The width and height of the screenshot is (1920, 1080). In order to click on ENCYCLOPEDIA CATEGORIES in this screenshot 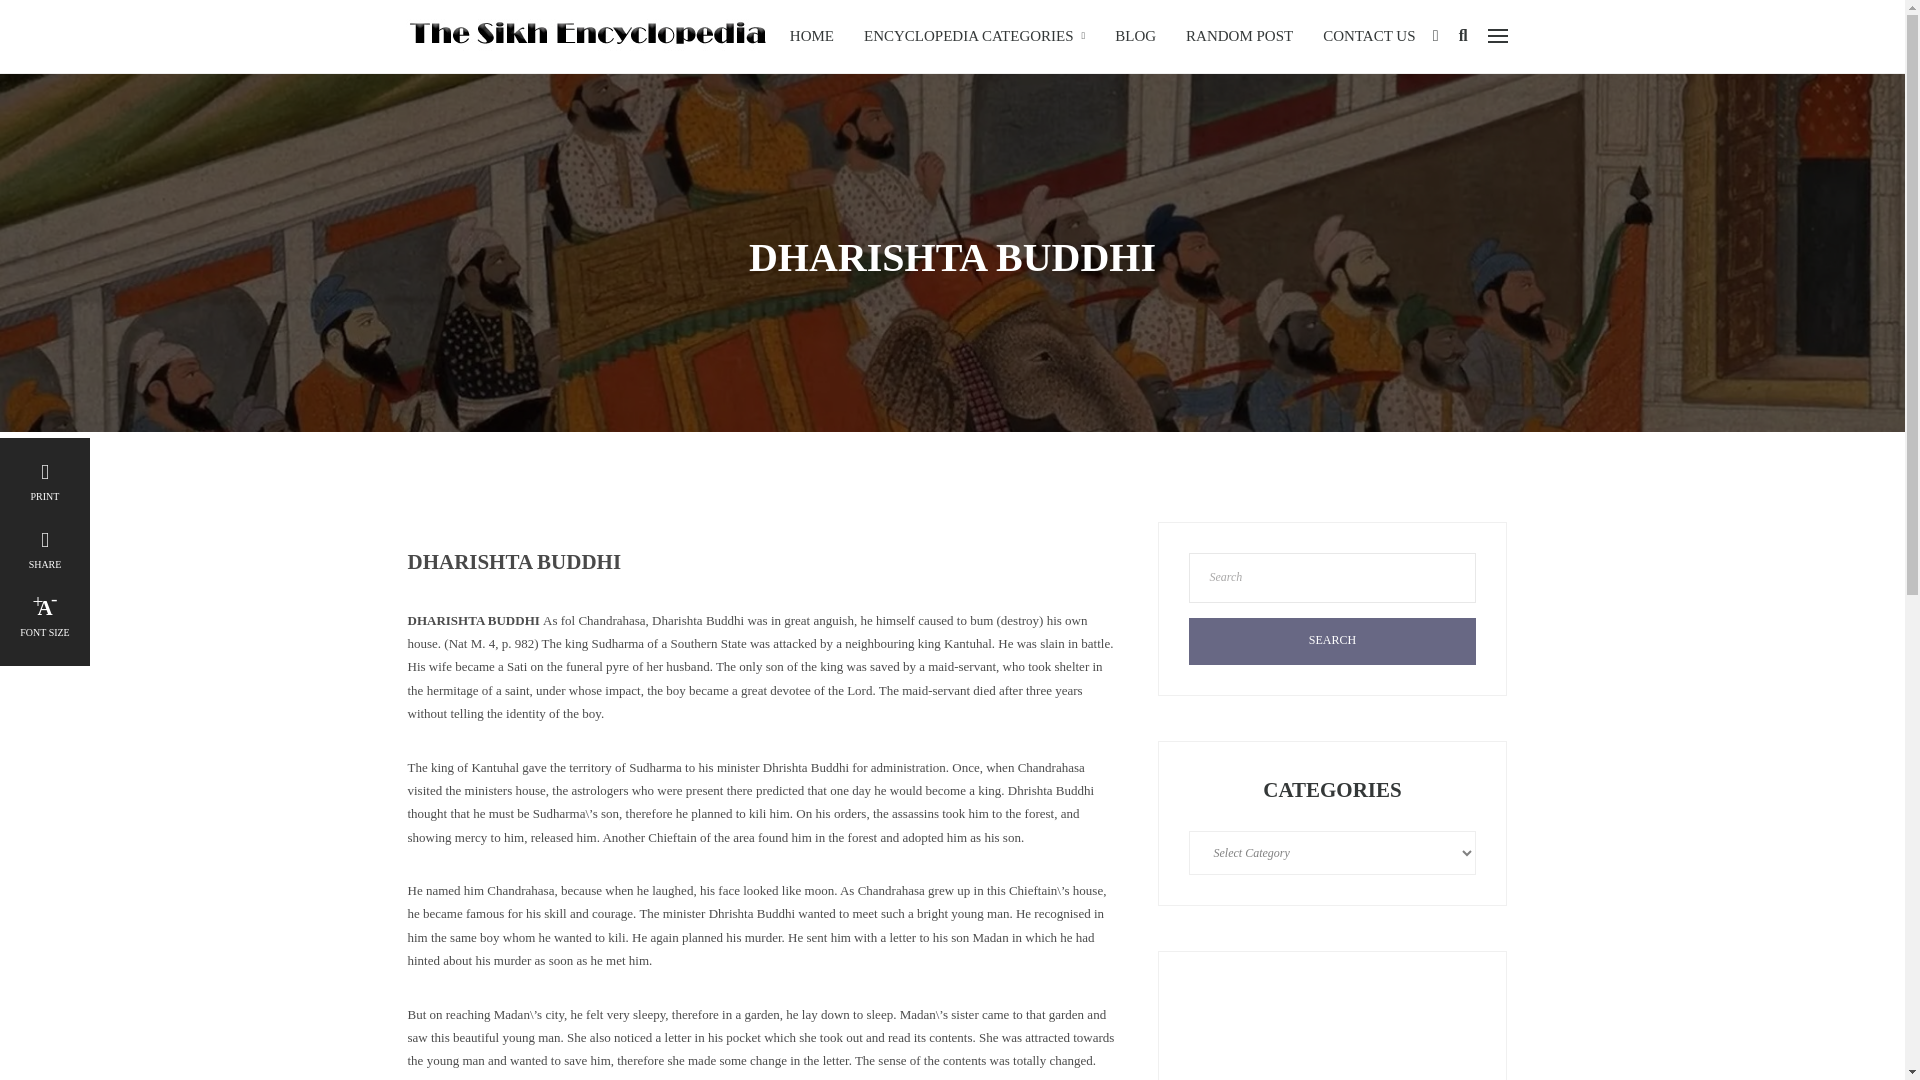, I will do `click(974, 36)`.